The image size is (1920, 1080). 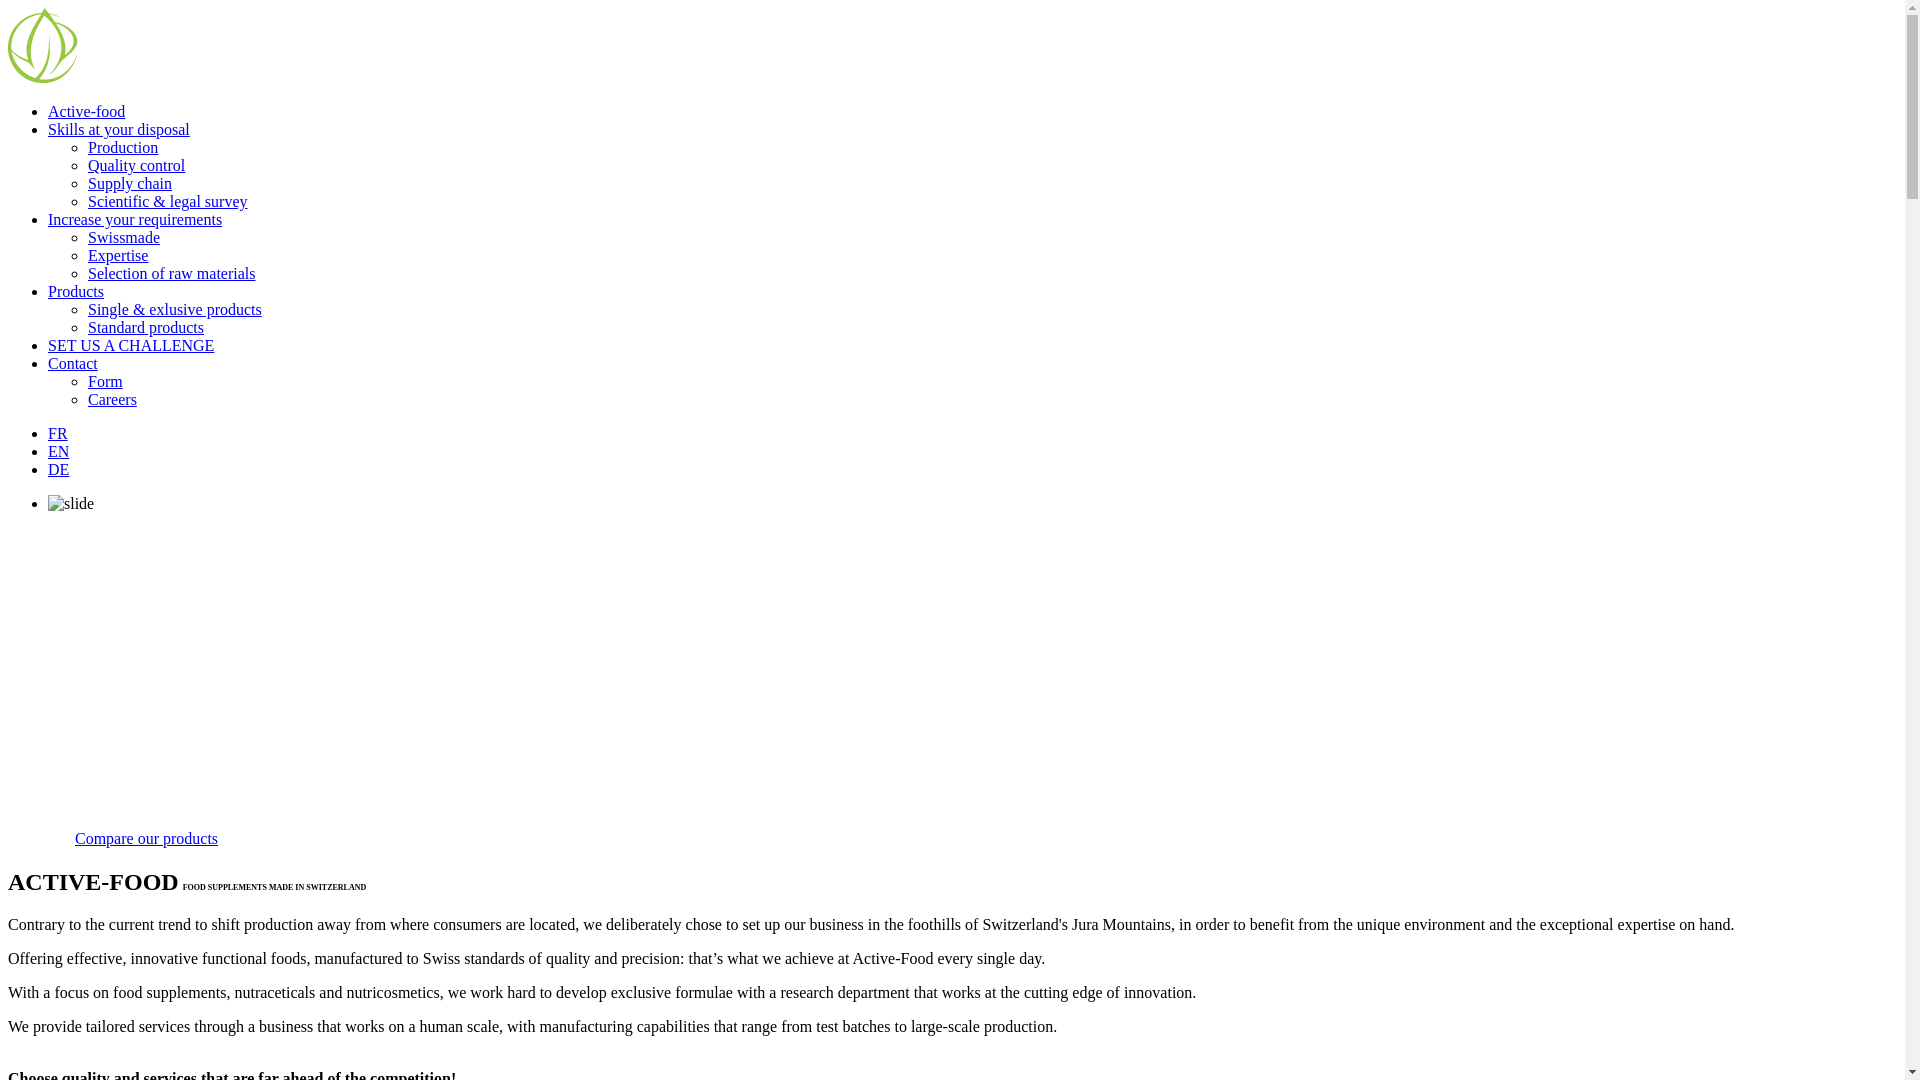 I want to click on SET US A CHALLENGE, so click(x=131, y=346).